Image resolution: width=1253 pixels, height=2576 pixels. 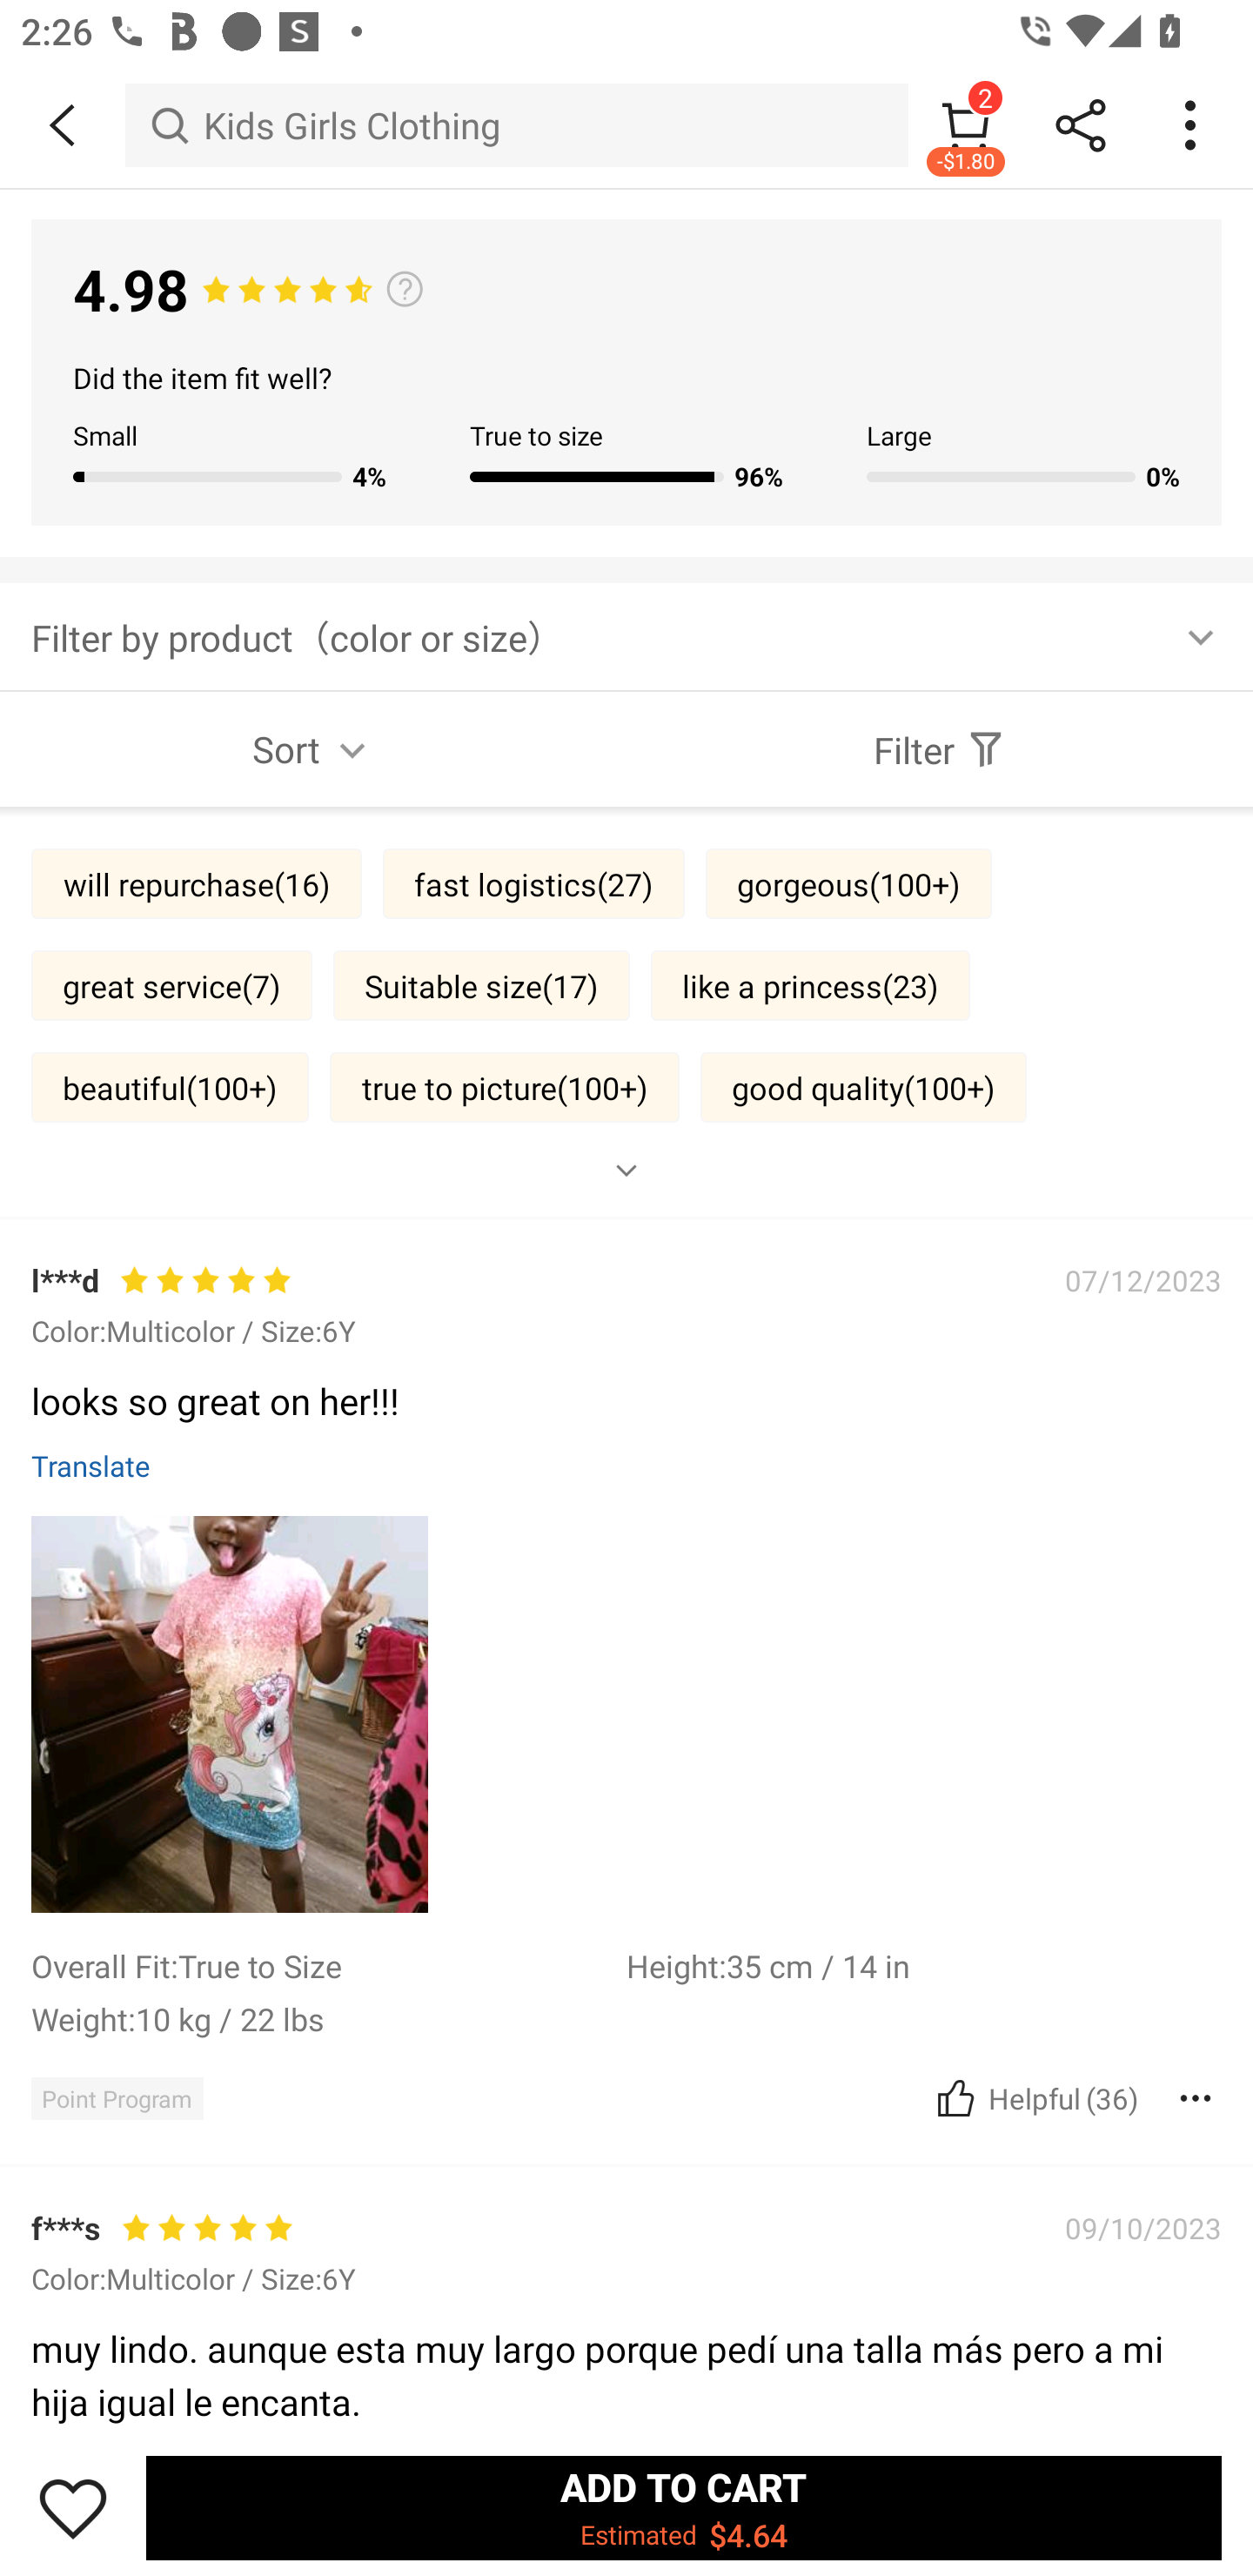 I want to click on Filter, so click(x=940, y=749).